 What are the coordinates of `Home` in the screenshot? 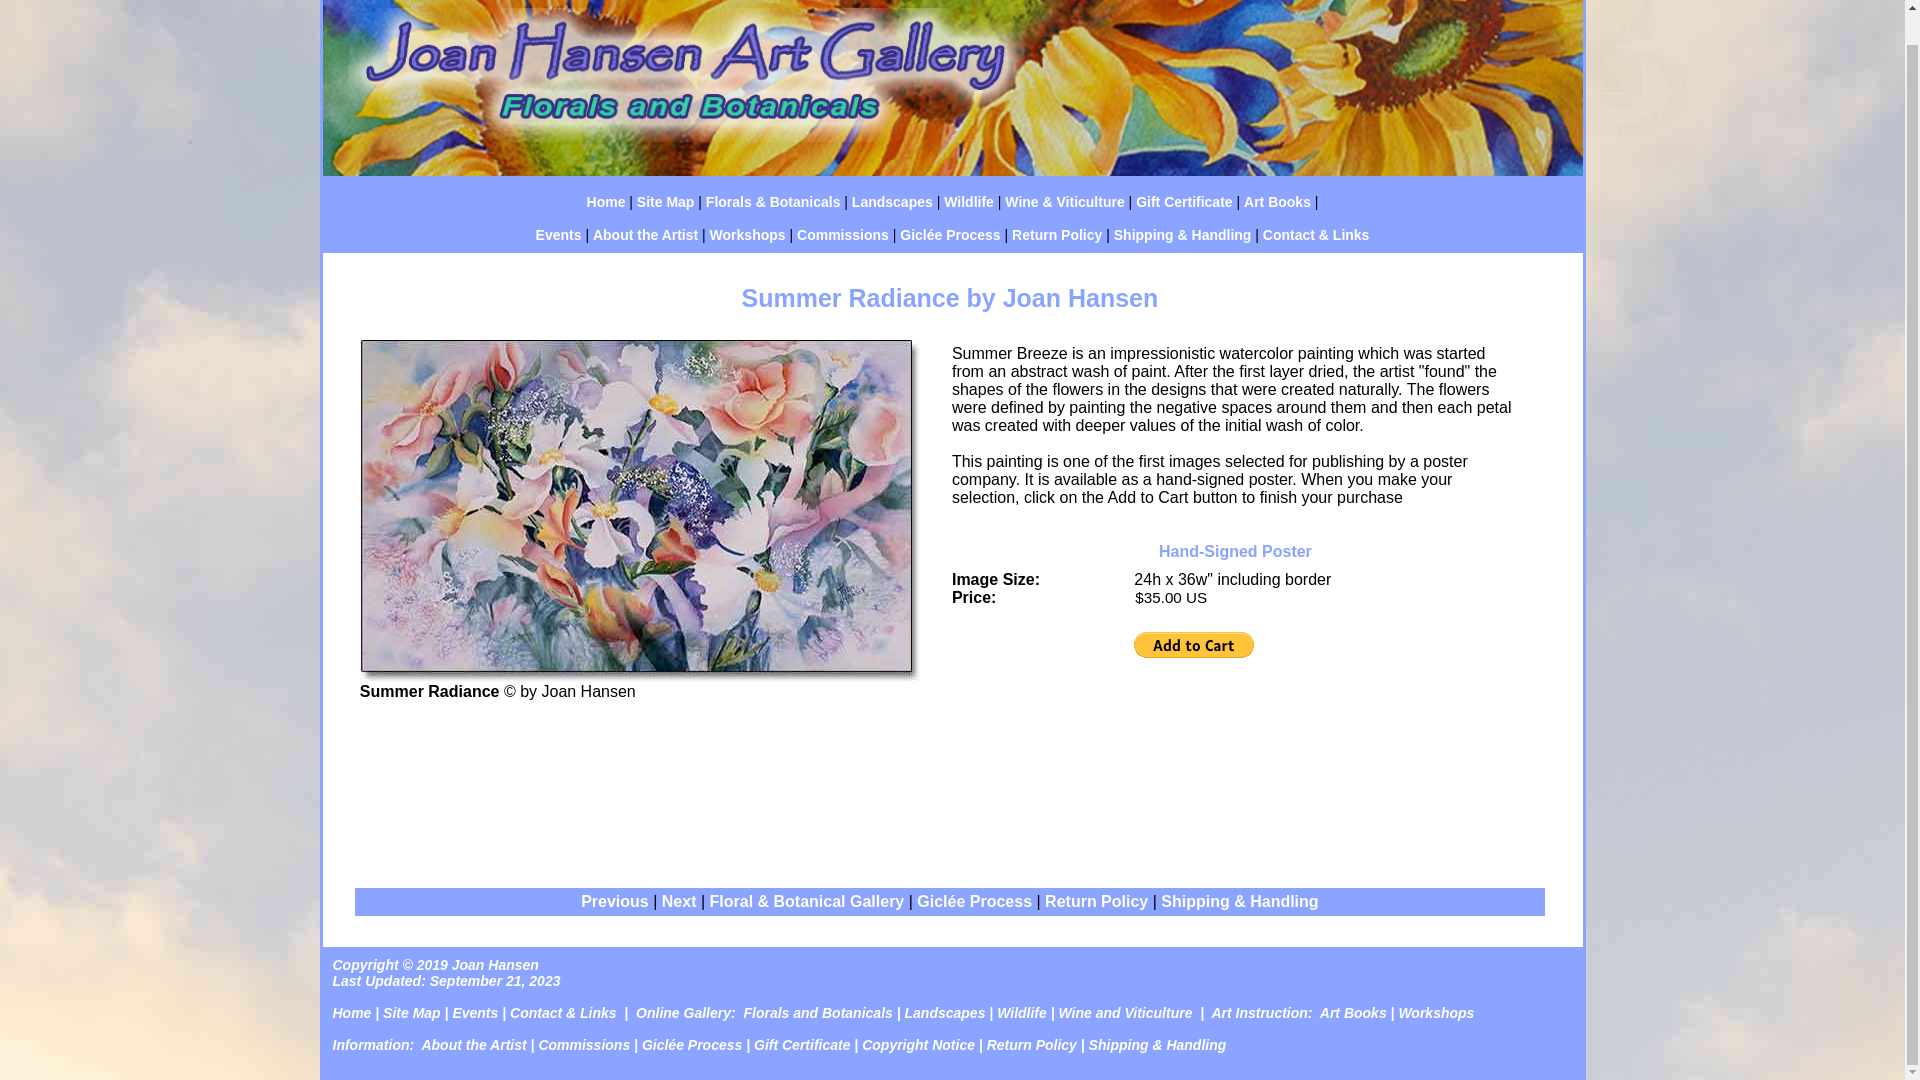 It's located at (351, 1012).